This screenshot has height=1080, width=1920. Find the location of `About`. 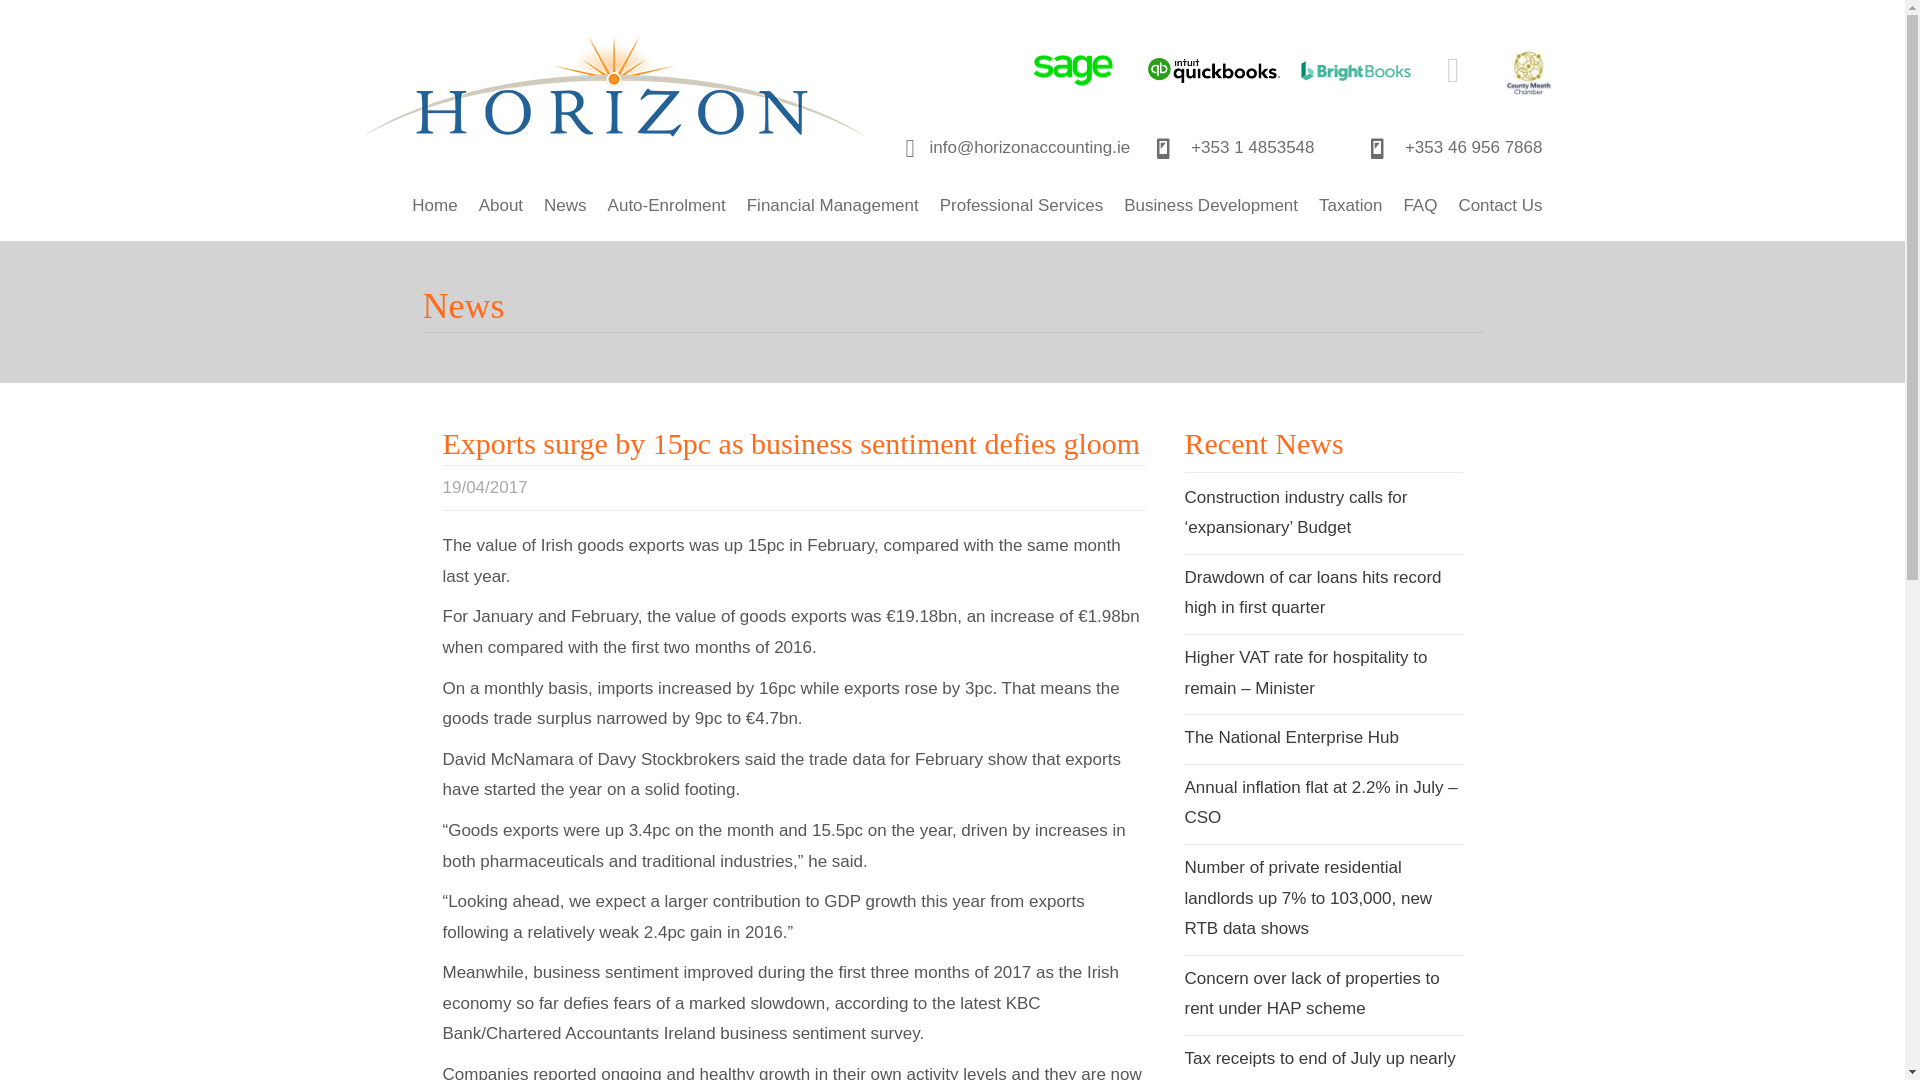

About is located at coordinates (500, 206).